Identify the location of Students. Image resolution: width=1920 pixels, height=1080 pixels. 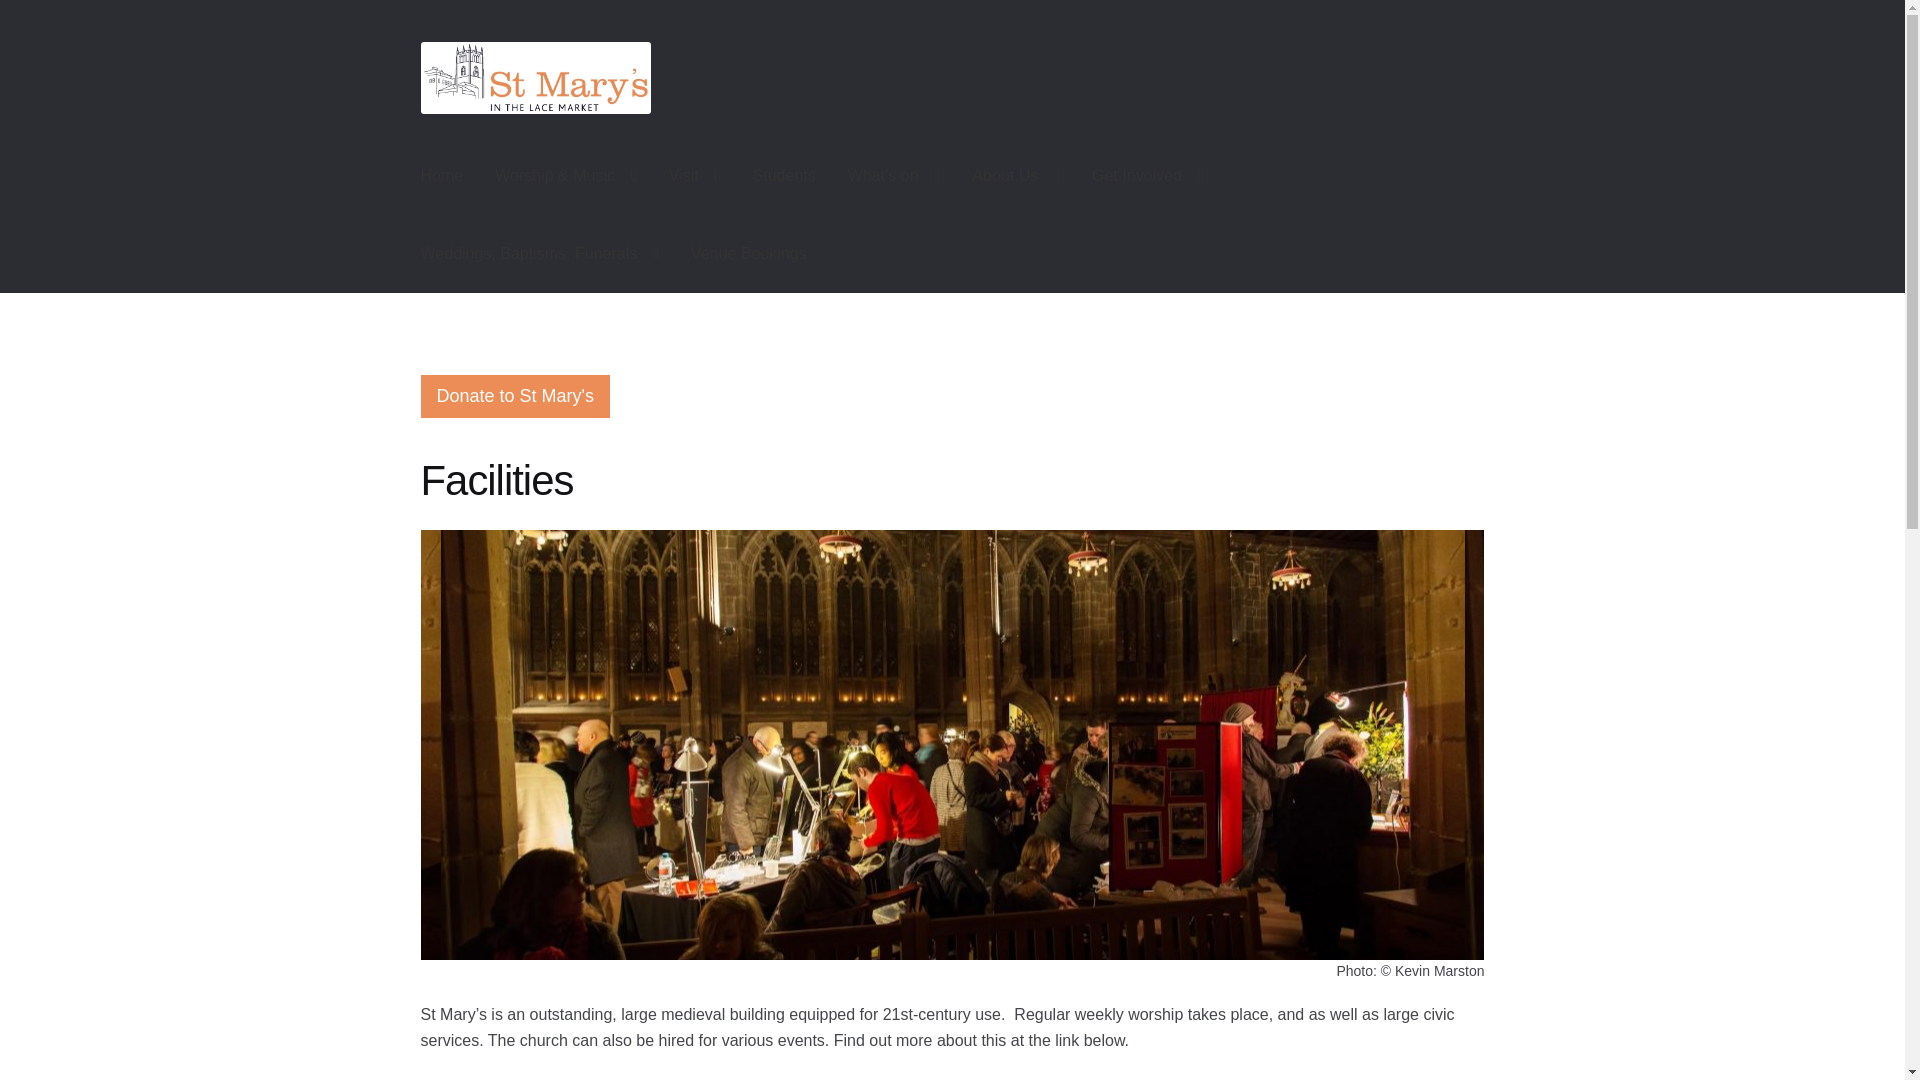
(784, 176).